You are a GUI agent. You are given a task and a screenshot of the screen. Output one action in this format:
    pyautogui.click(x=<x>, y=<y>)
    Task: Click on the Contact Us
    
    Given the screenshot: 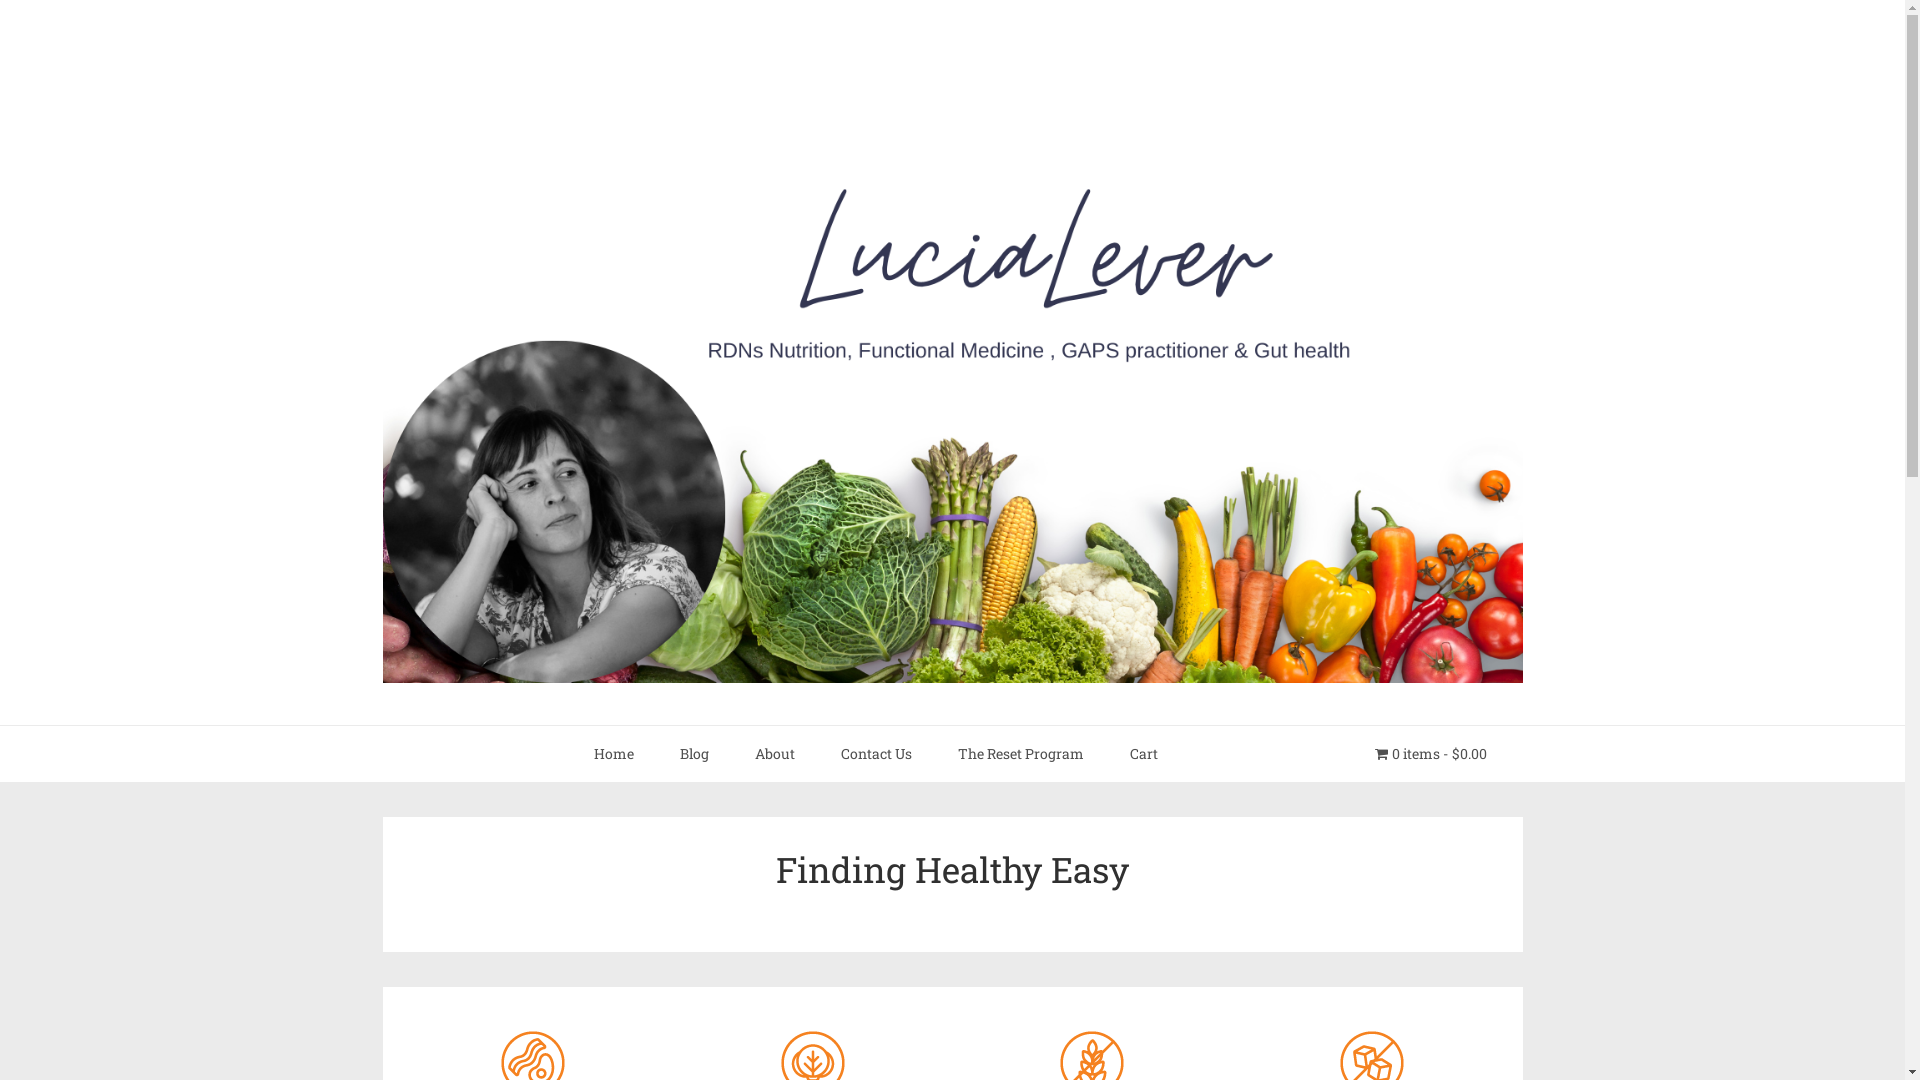 What is the action you would take?
    pyautogui.click(x=876, y=754)
    